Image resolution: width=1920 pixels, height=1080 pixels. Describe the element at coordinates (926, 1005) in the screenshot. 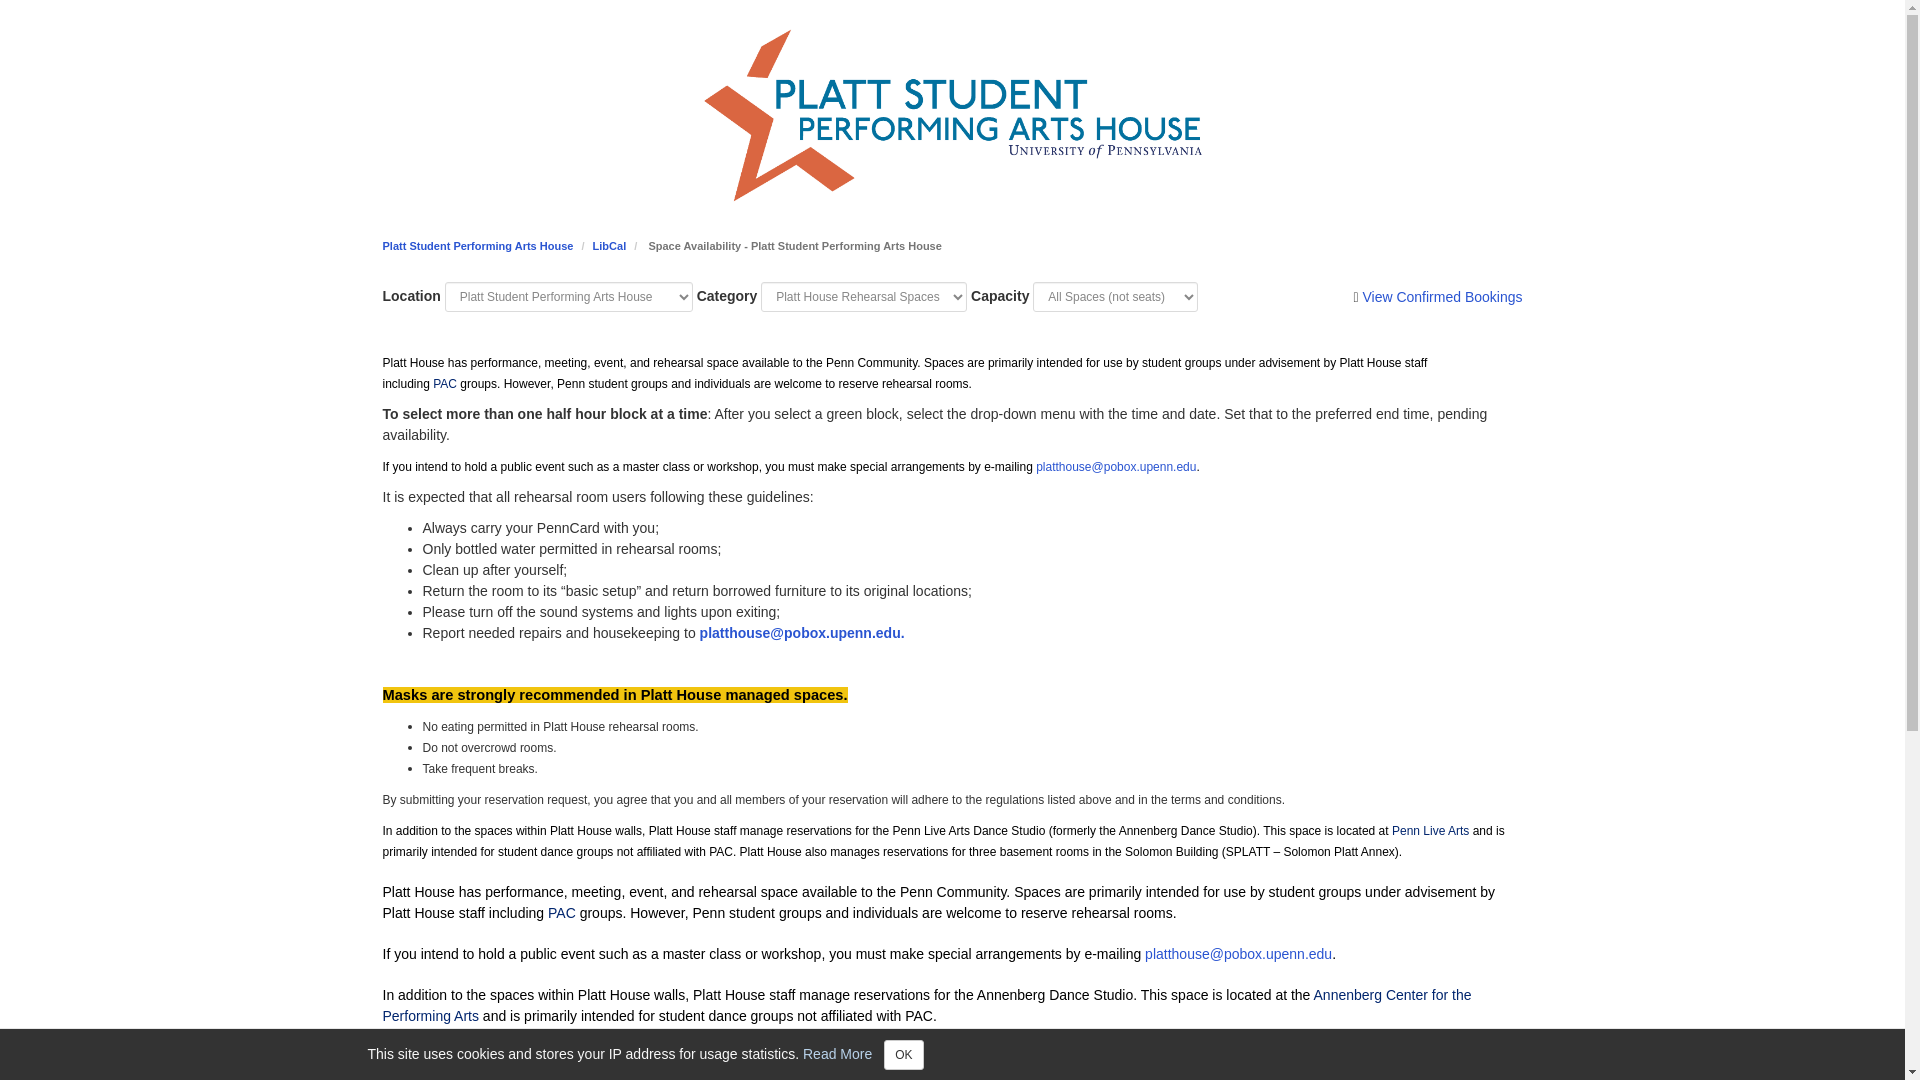

I see `Annenberg Center for the Performing Arts` at that location.